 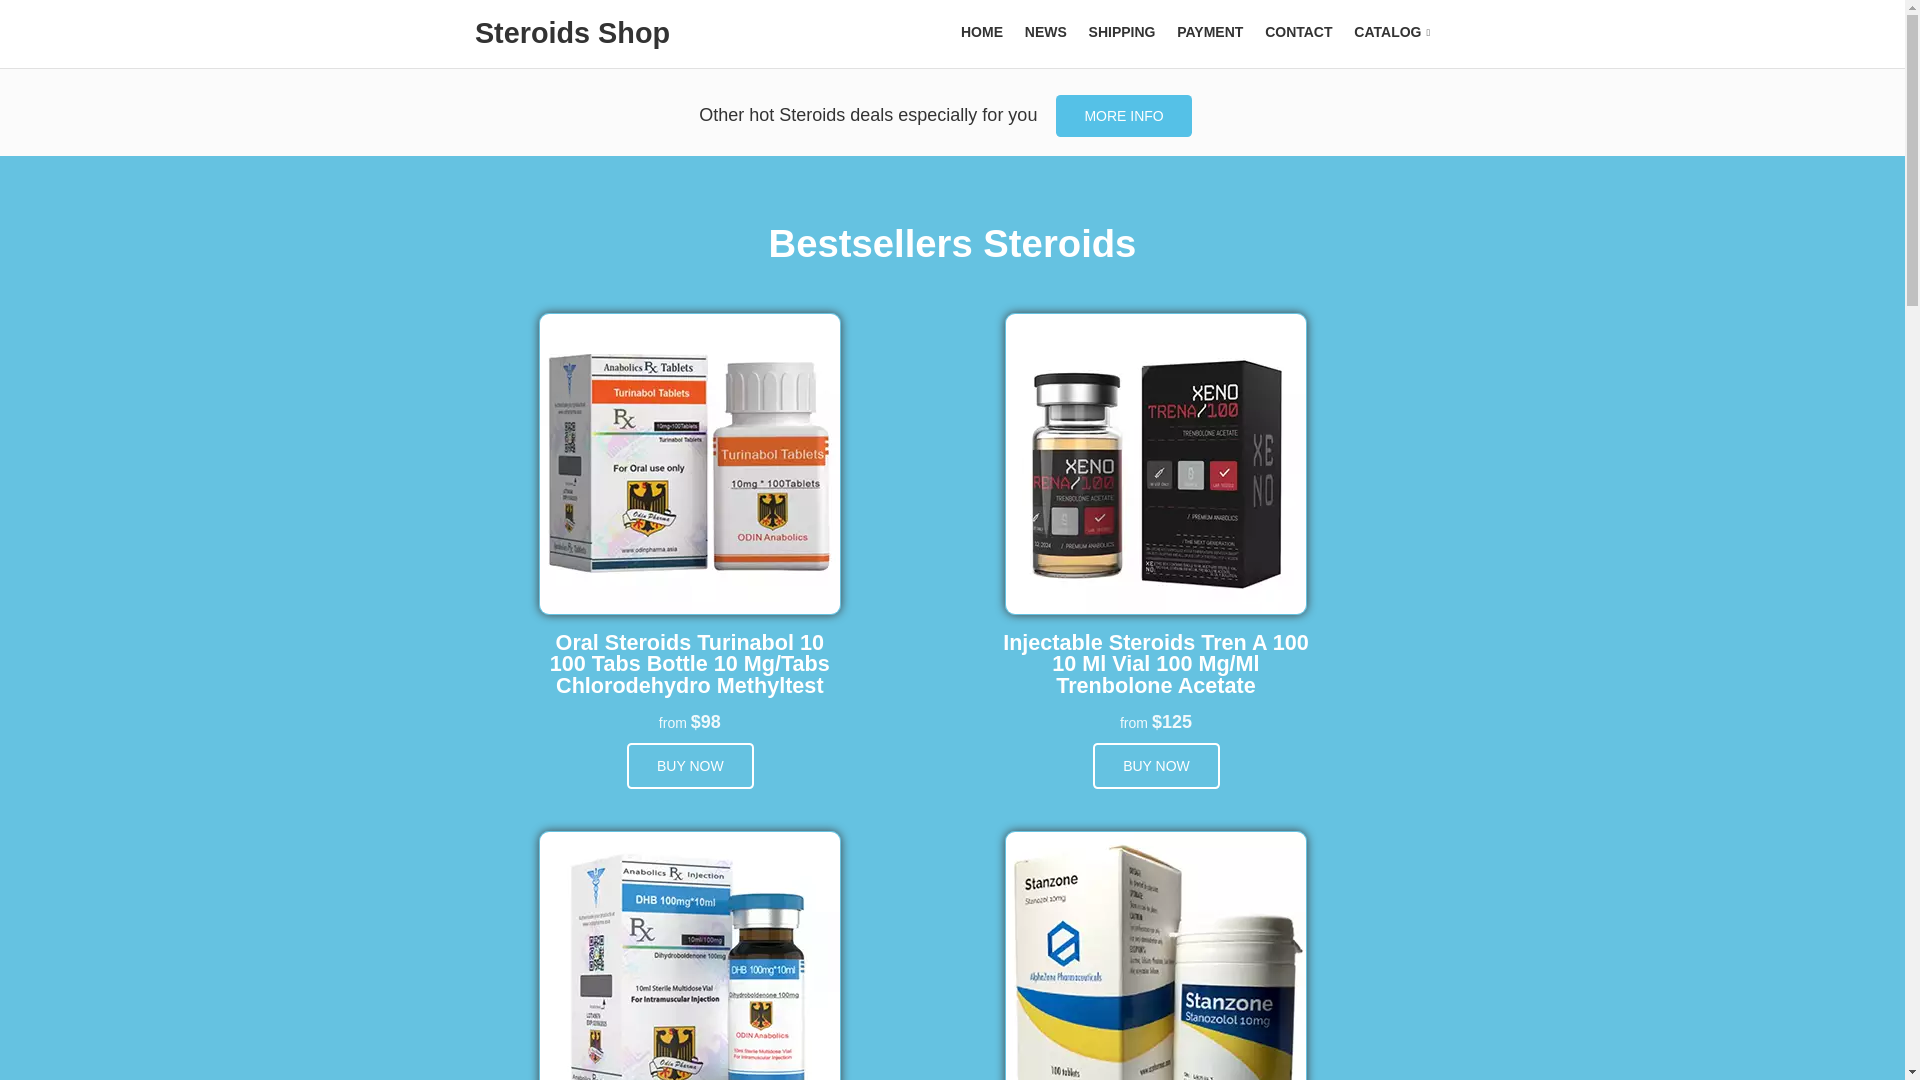 I want to click on CATALOG, so click(x=1392, y=31).